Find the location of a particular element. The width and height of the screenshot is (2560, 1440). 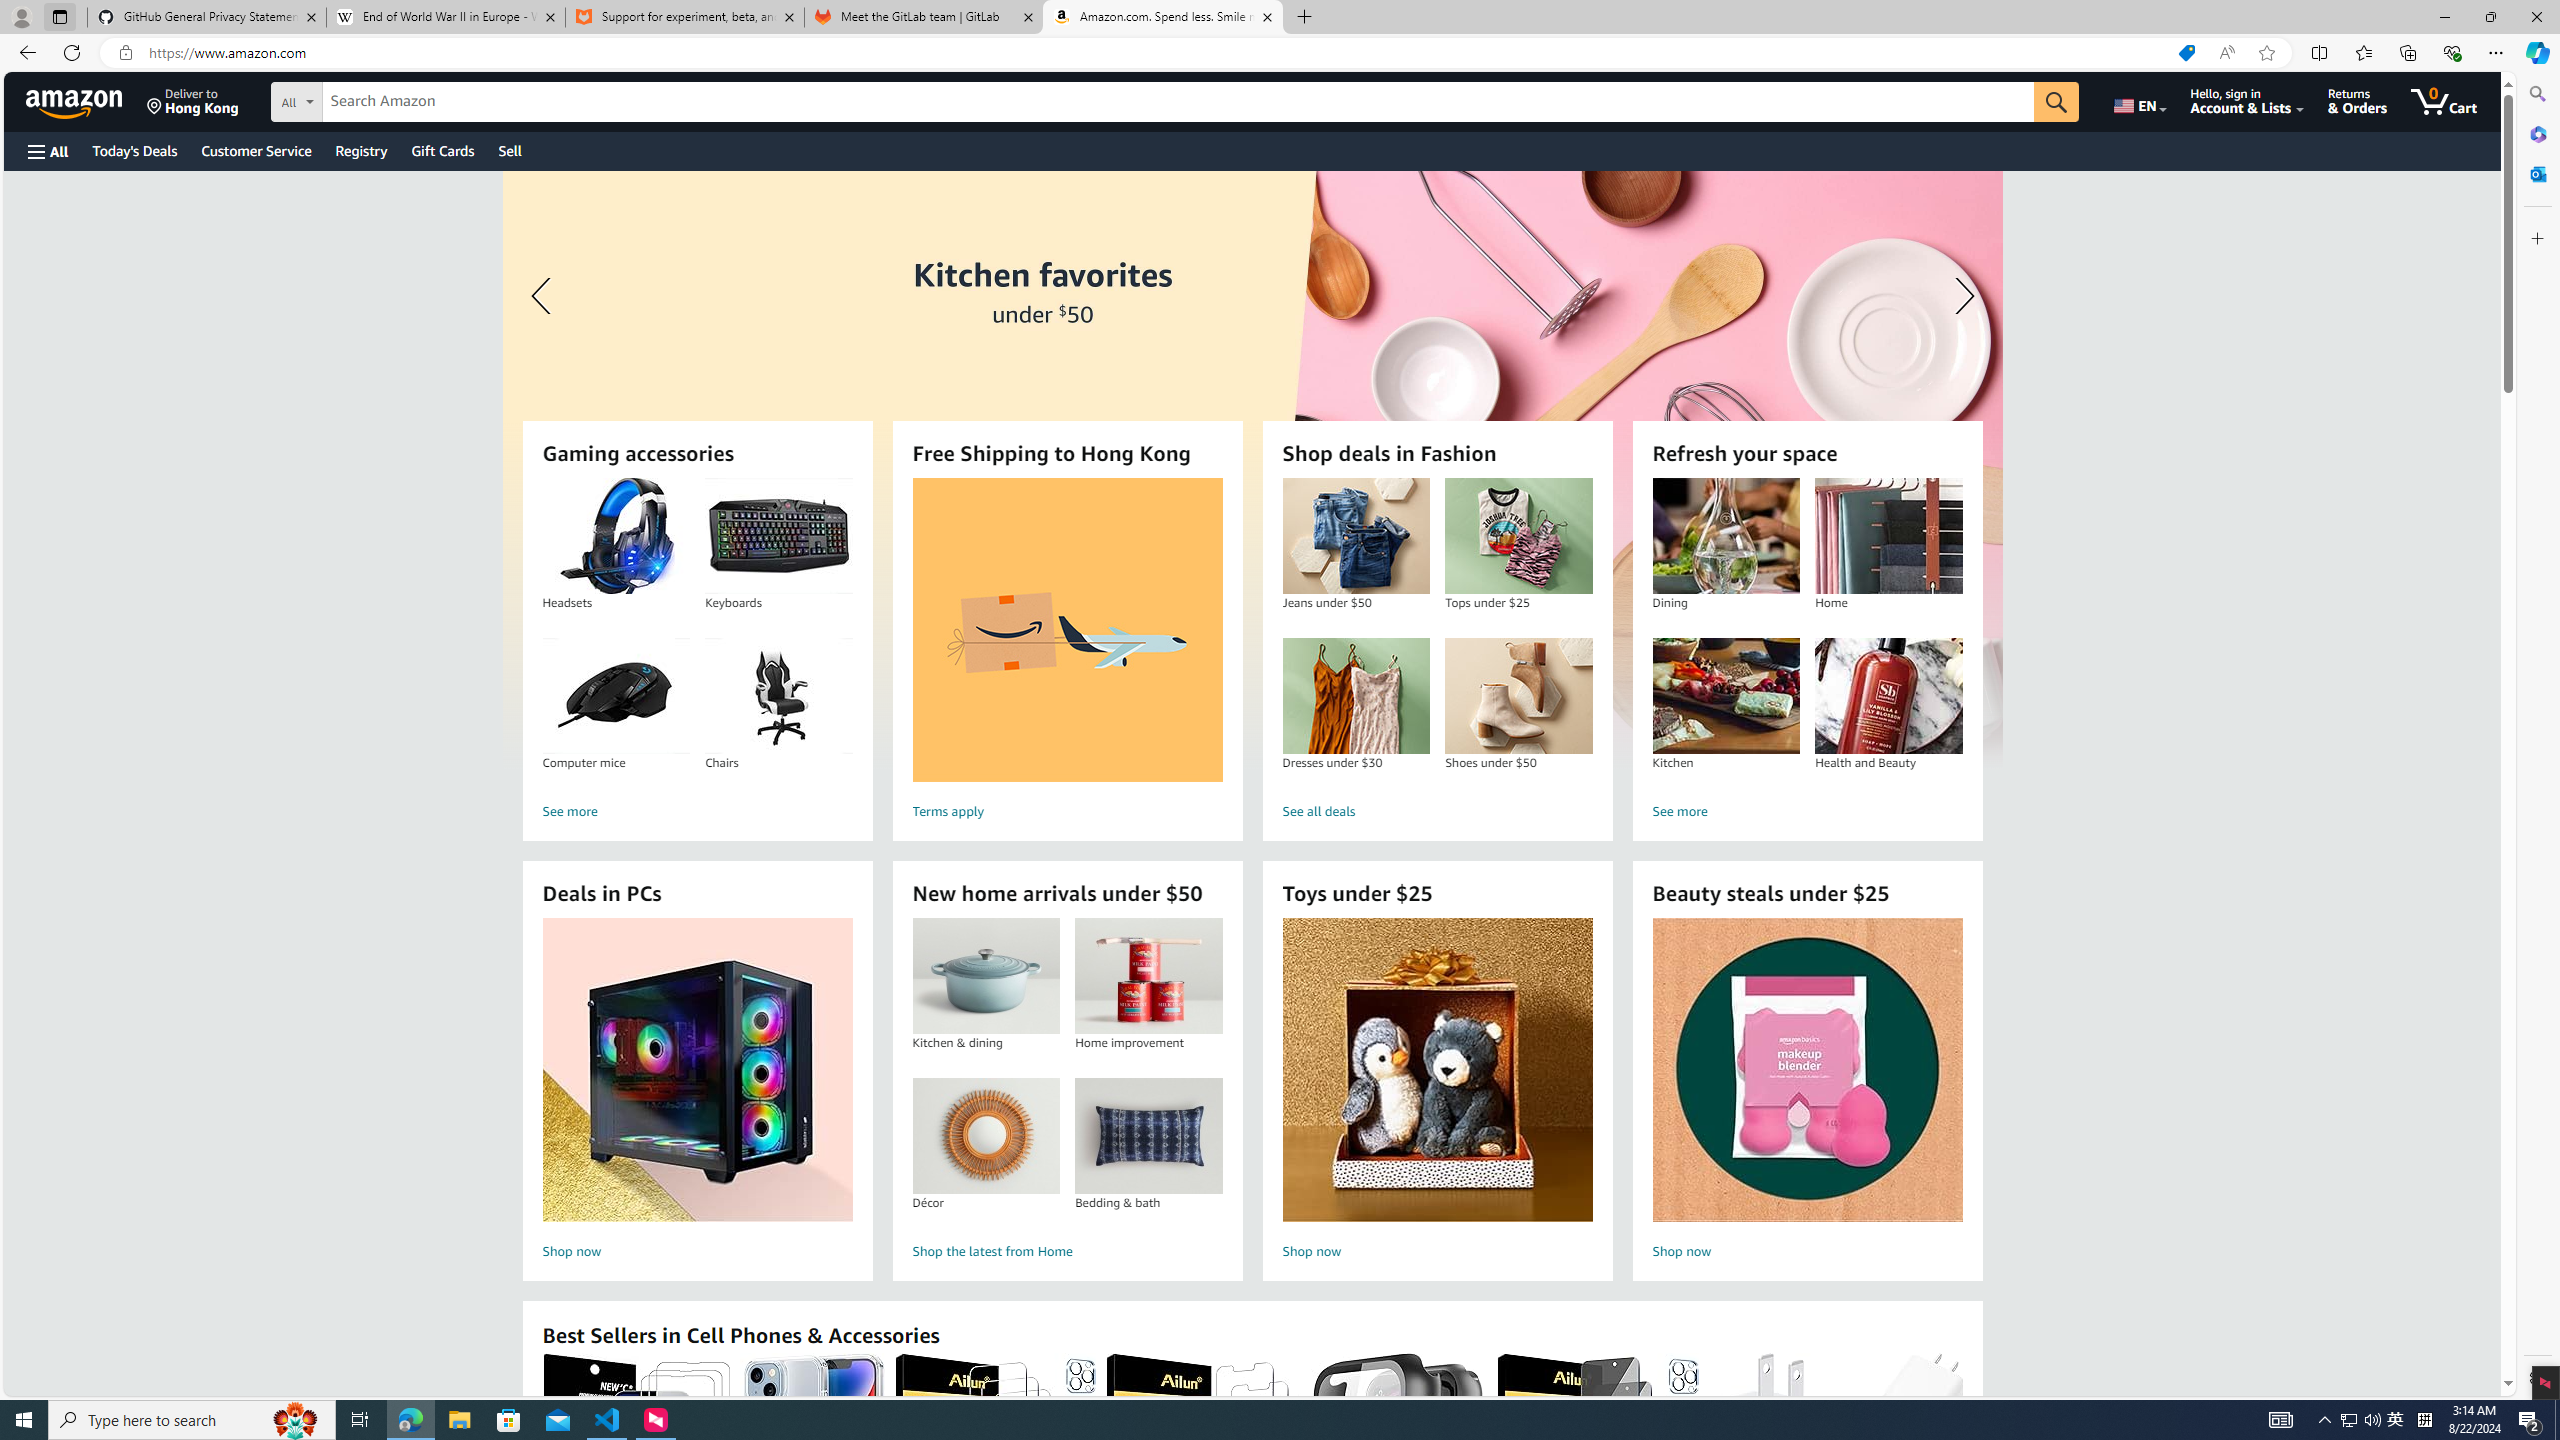

End of World War II in Europe - Wikipedia is located at coordinates (445, 17).